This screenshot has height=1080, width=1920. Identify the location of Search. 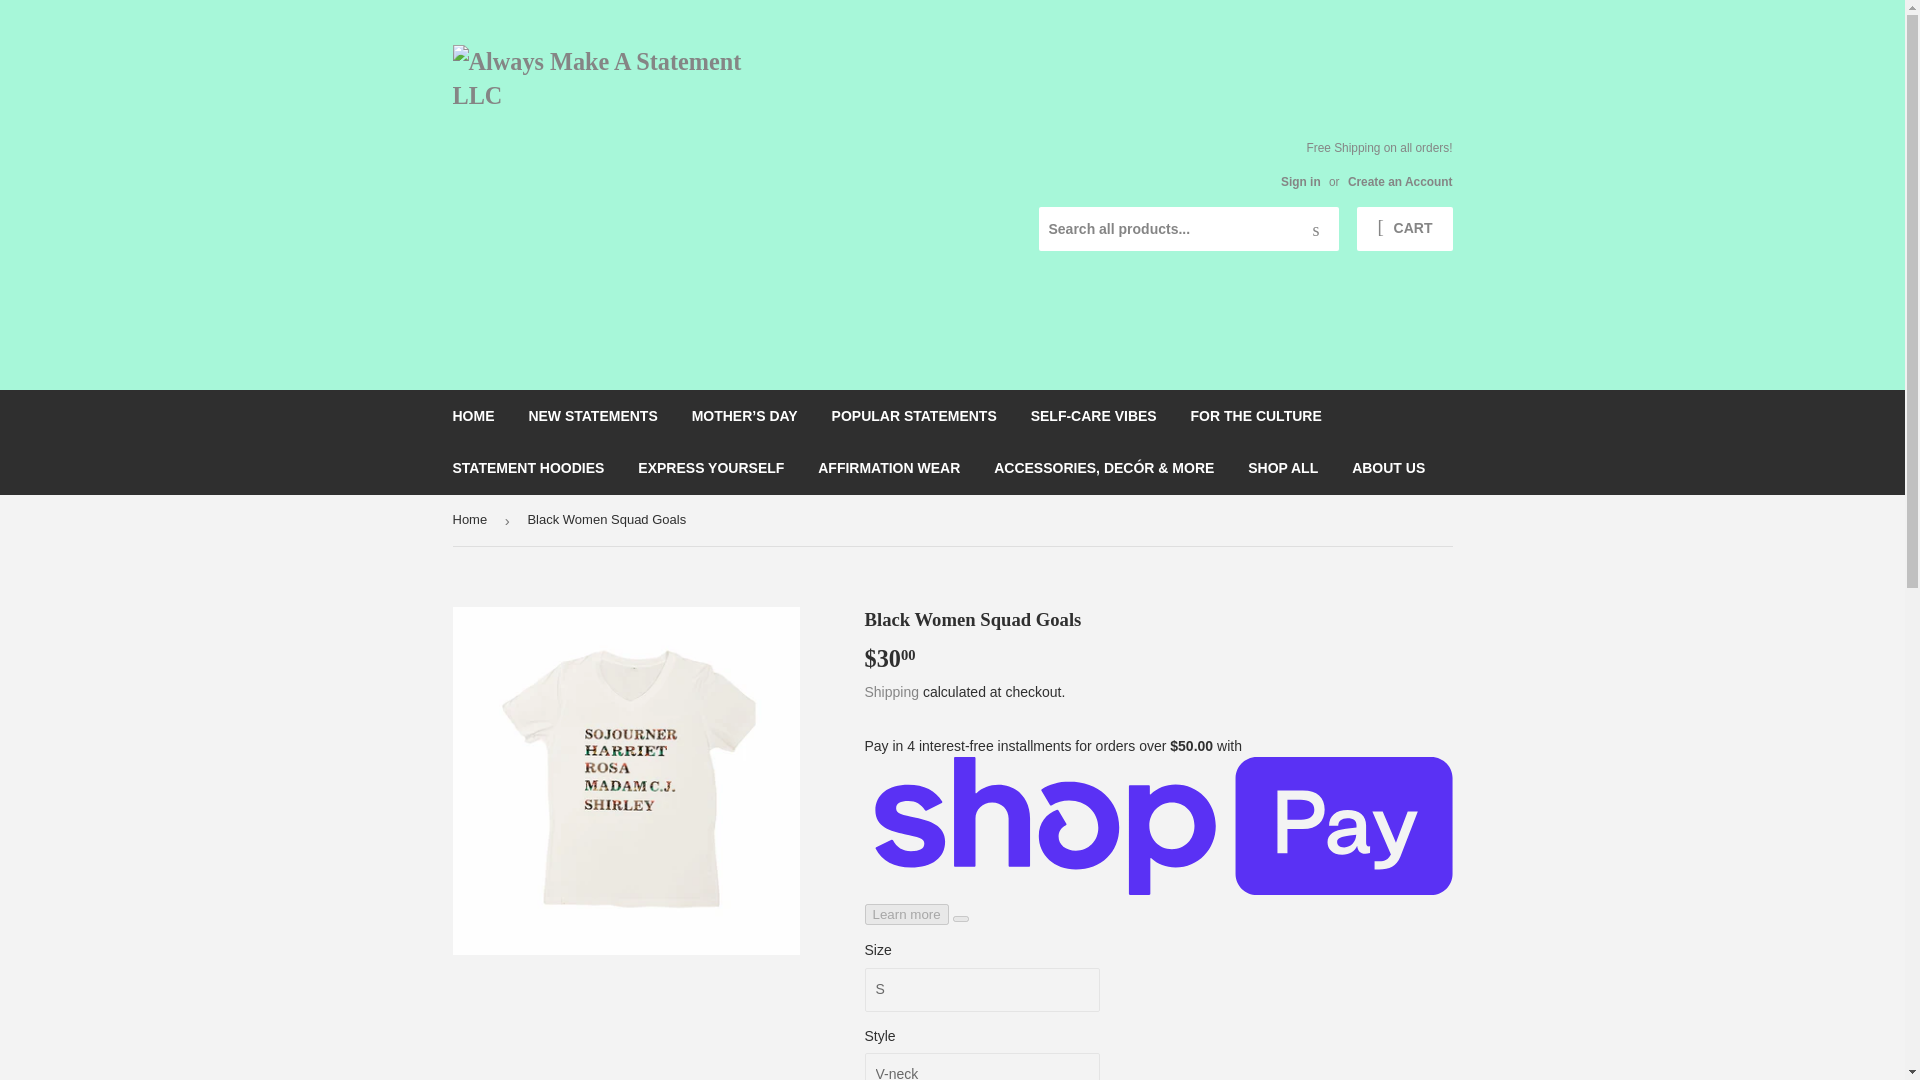
(1316, 230).